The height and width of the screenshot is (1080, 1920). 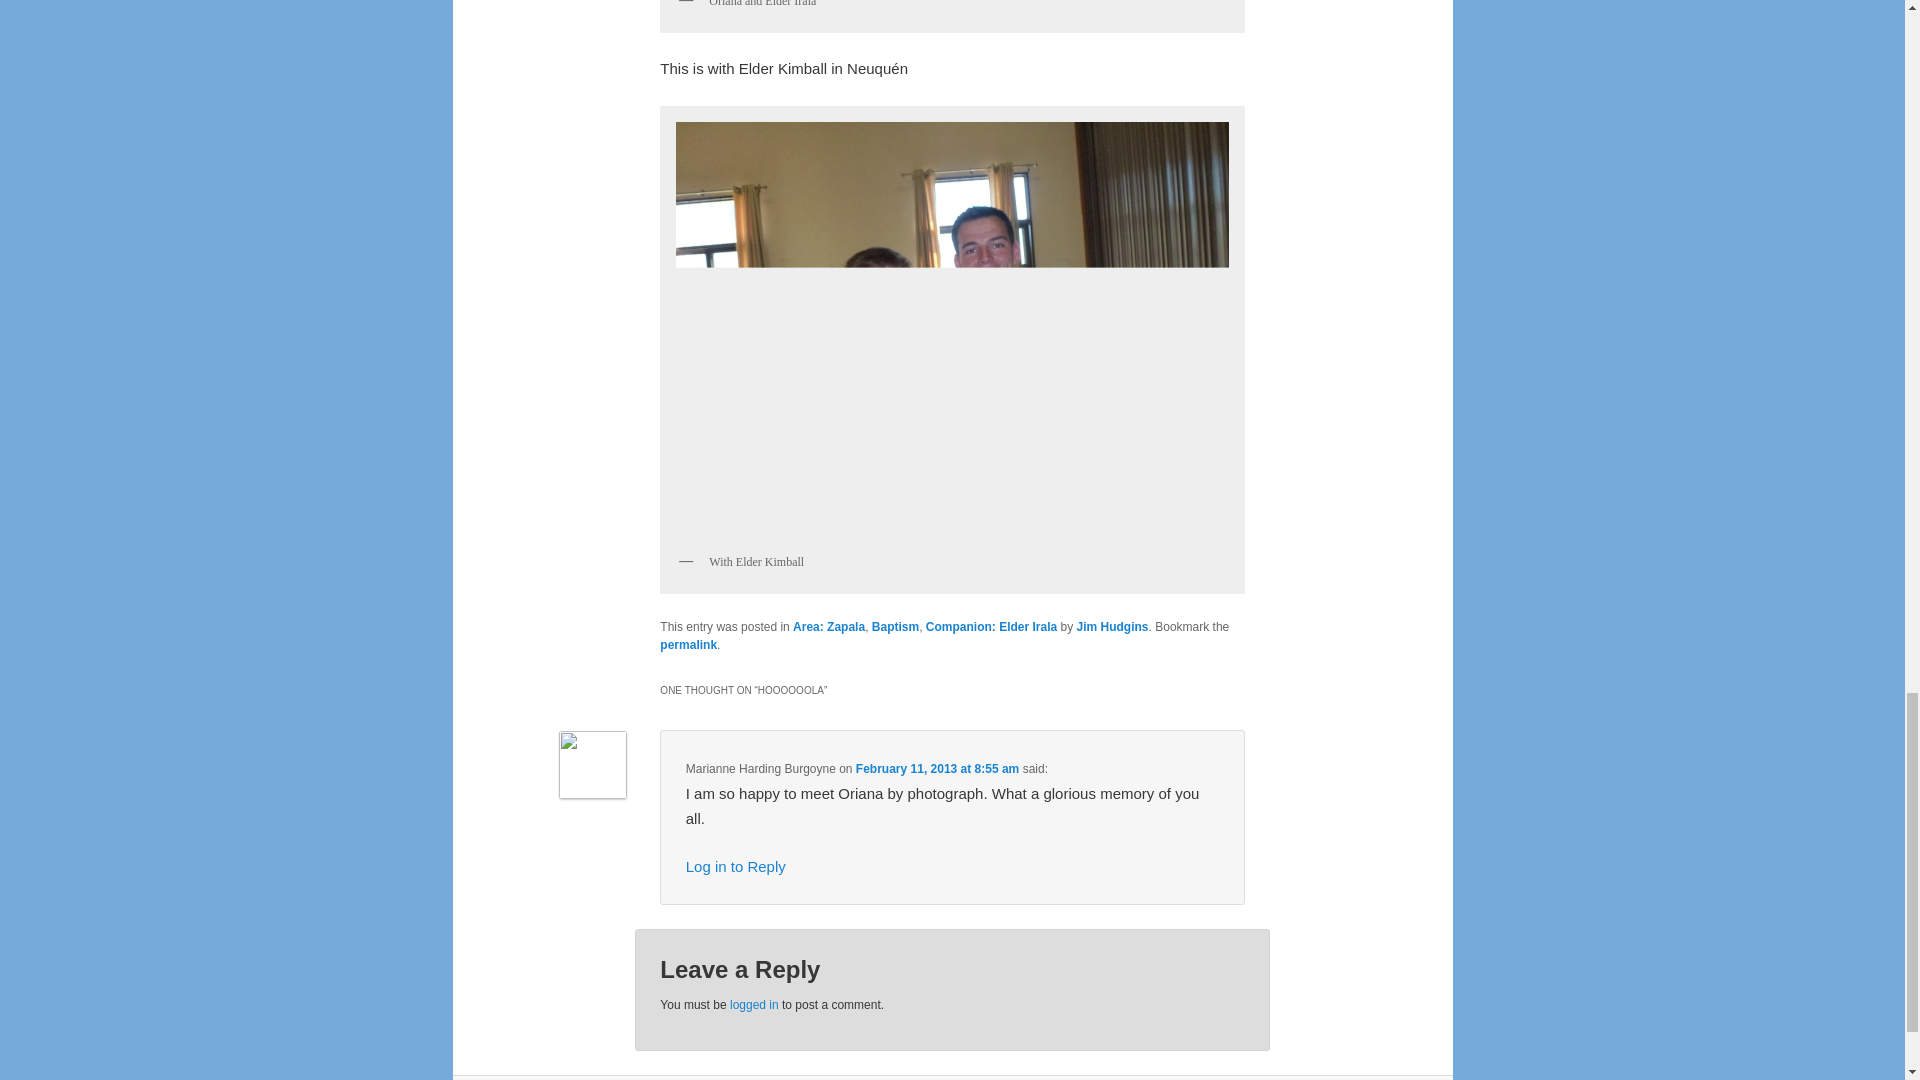 What do you see at coordinates (688, 645) in the screenshot?
I see `permalink` at bounding box center [688, 645].